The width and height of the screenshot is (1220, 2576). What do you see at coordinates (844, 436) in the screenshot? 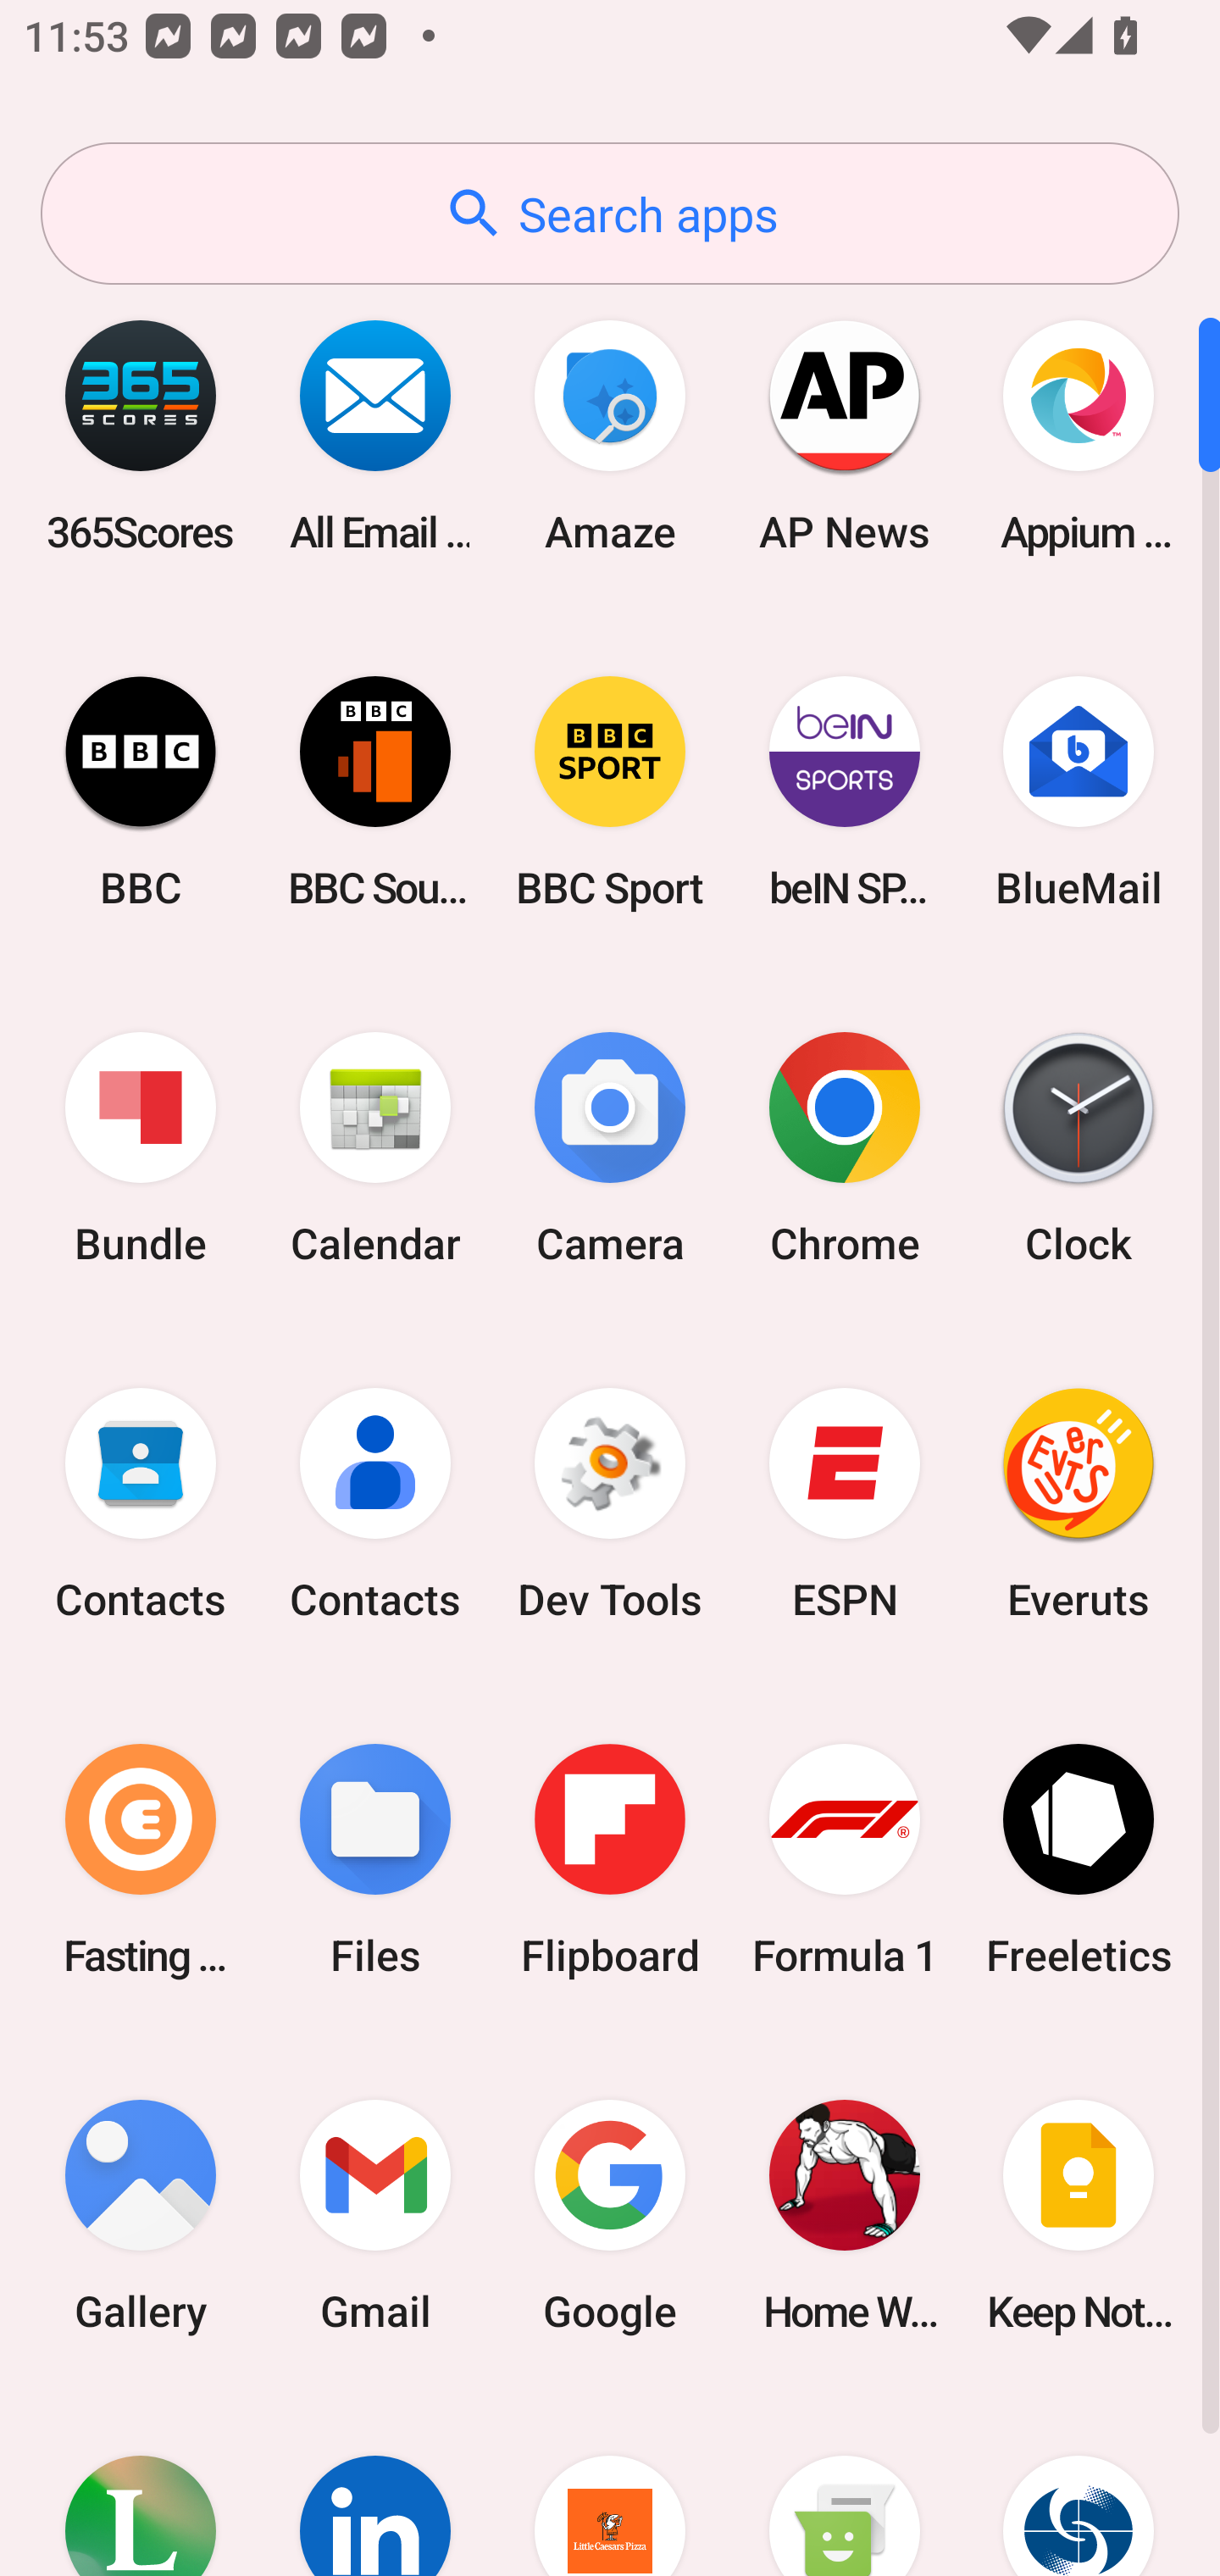
I see `AP News` at bounding box center [844, 436].